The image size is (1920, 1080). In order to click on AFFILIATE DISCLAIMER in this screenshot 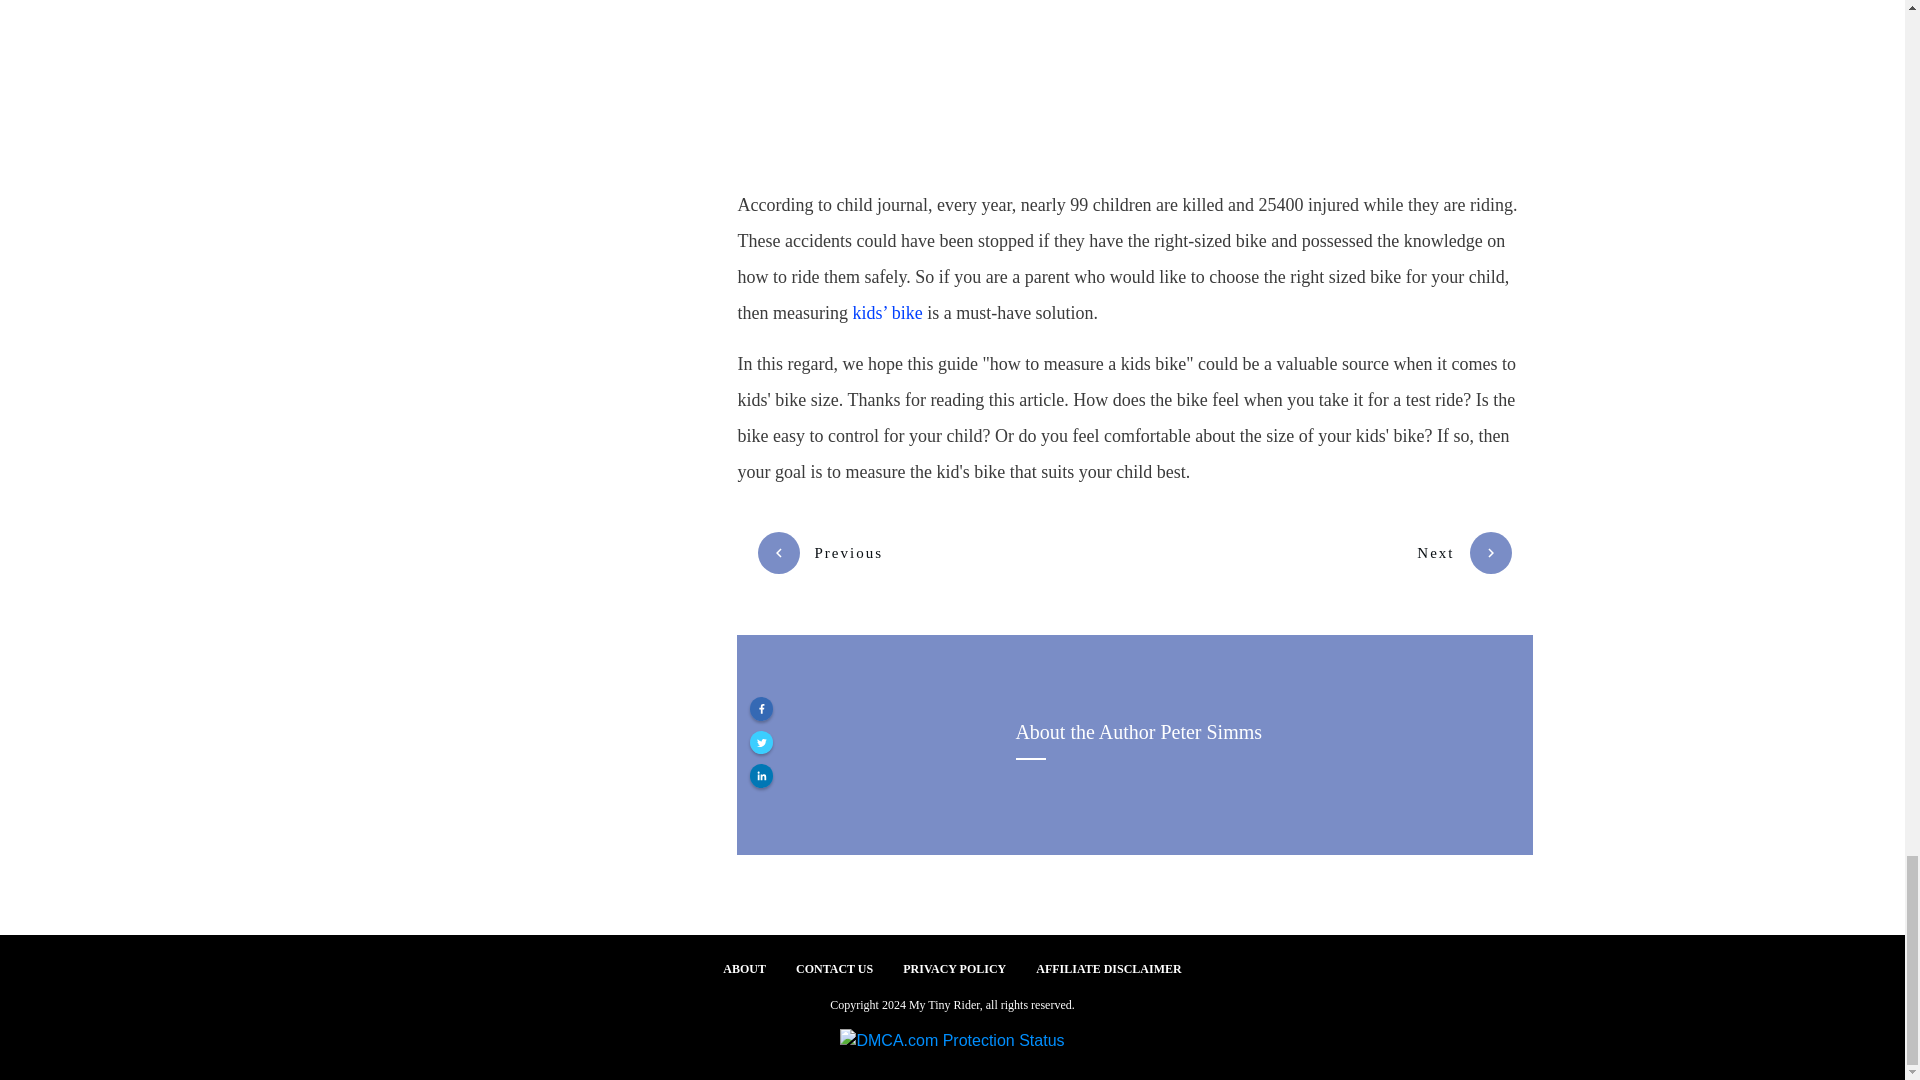, I will do `click(1108, 968)`.